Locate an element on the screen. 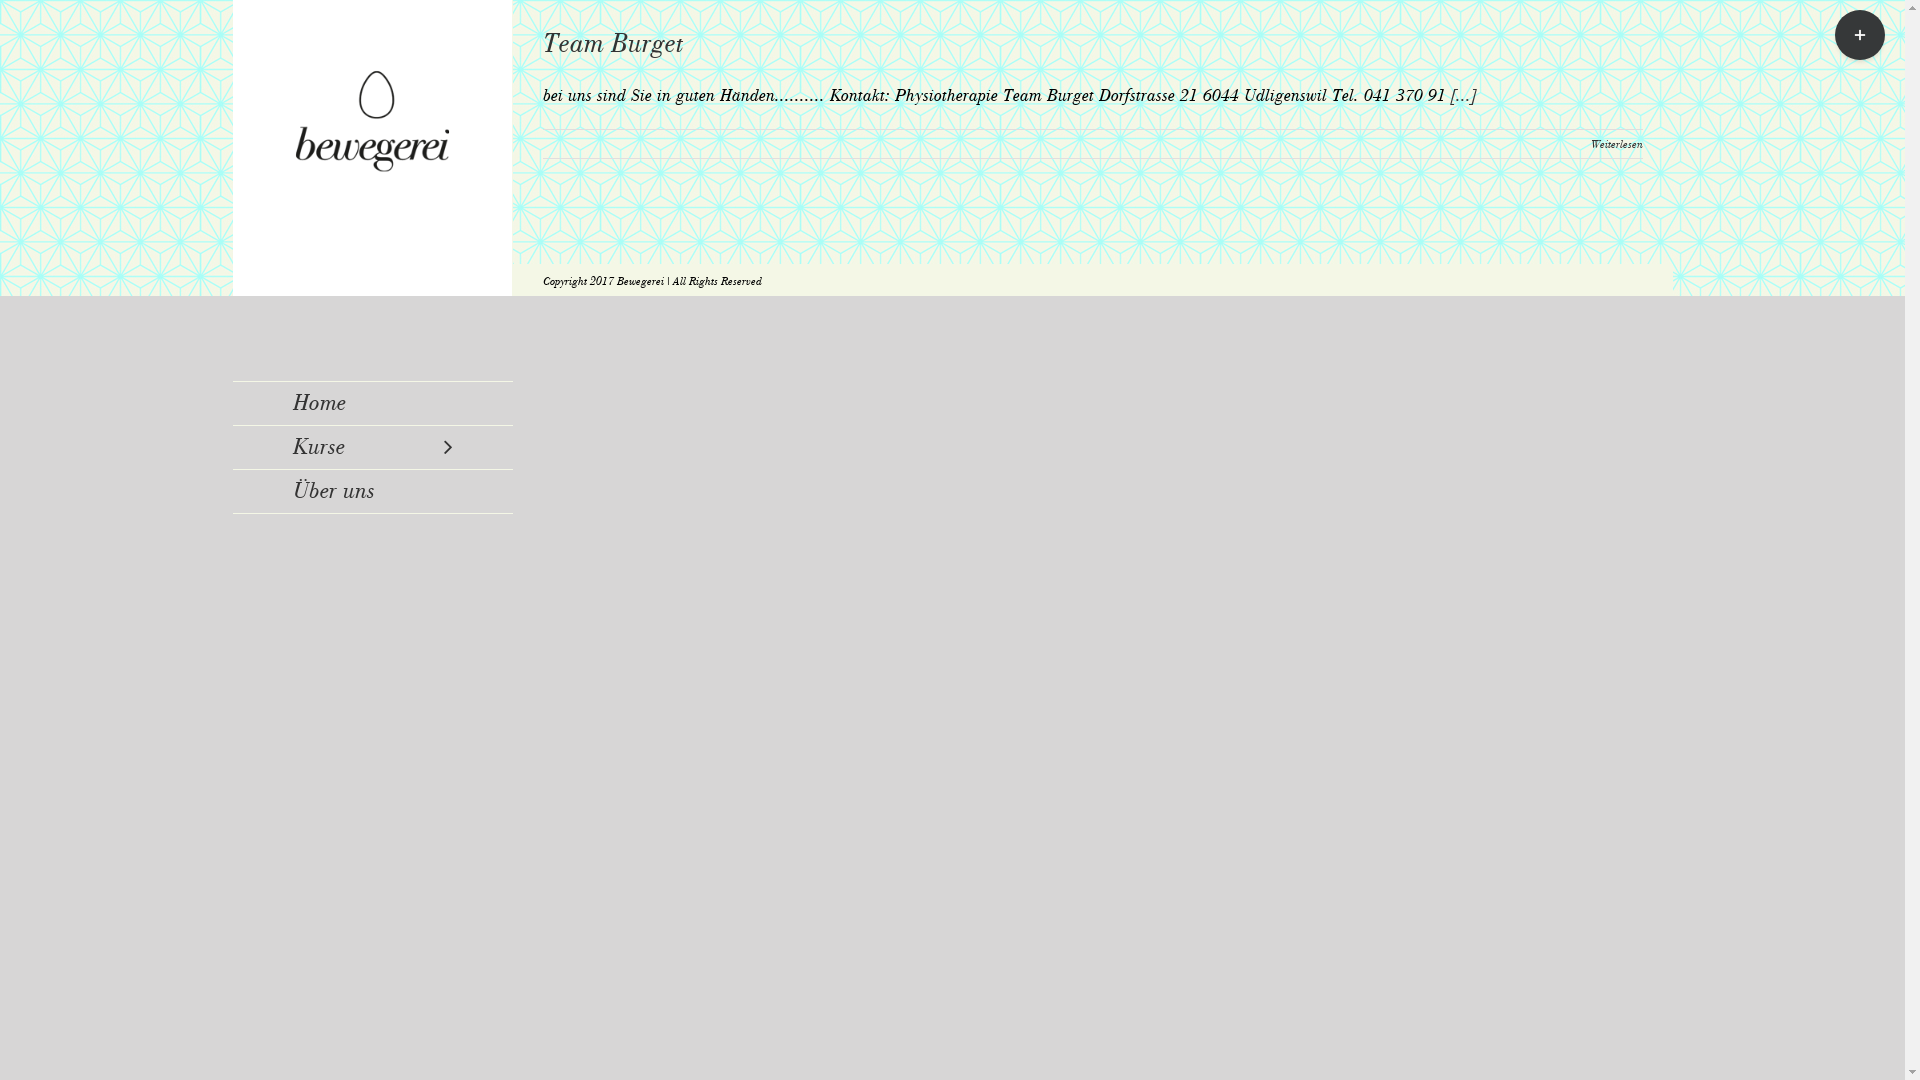 This screenshot has width=1920, height=1080. Toggle Sliding Bar Area is located at coordinates (1860, 35).